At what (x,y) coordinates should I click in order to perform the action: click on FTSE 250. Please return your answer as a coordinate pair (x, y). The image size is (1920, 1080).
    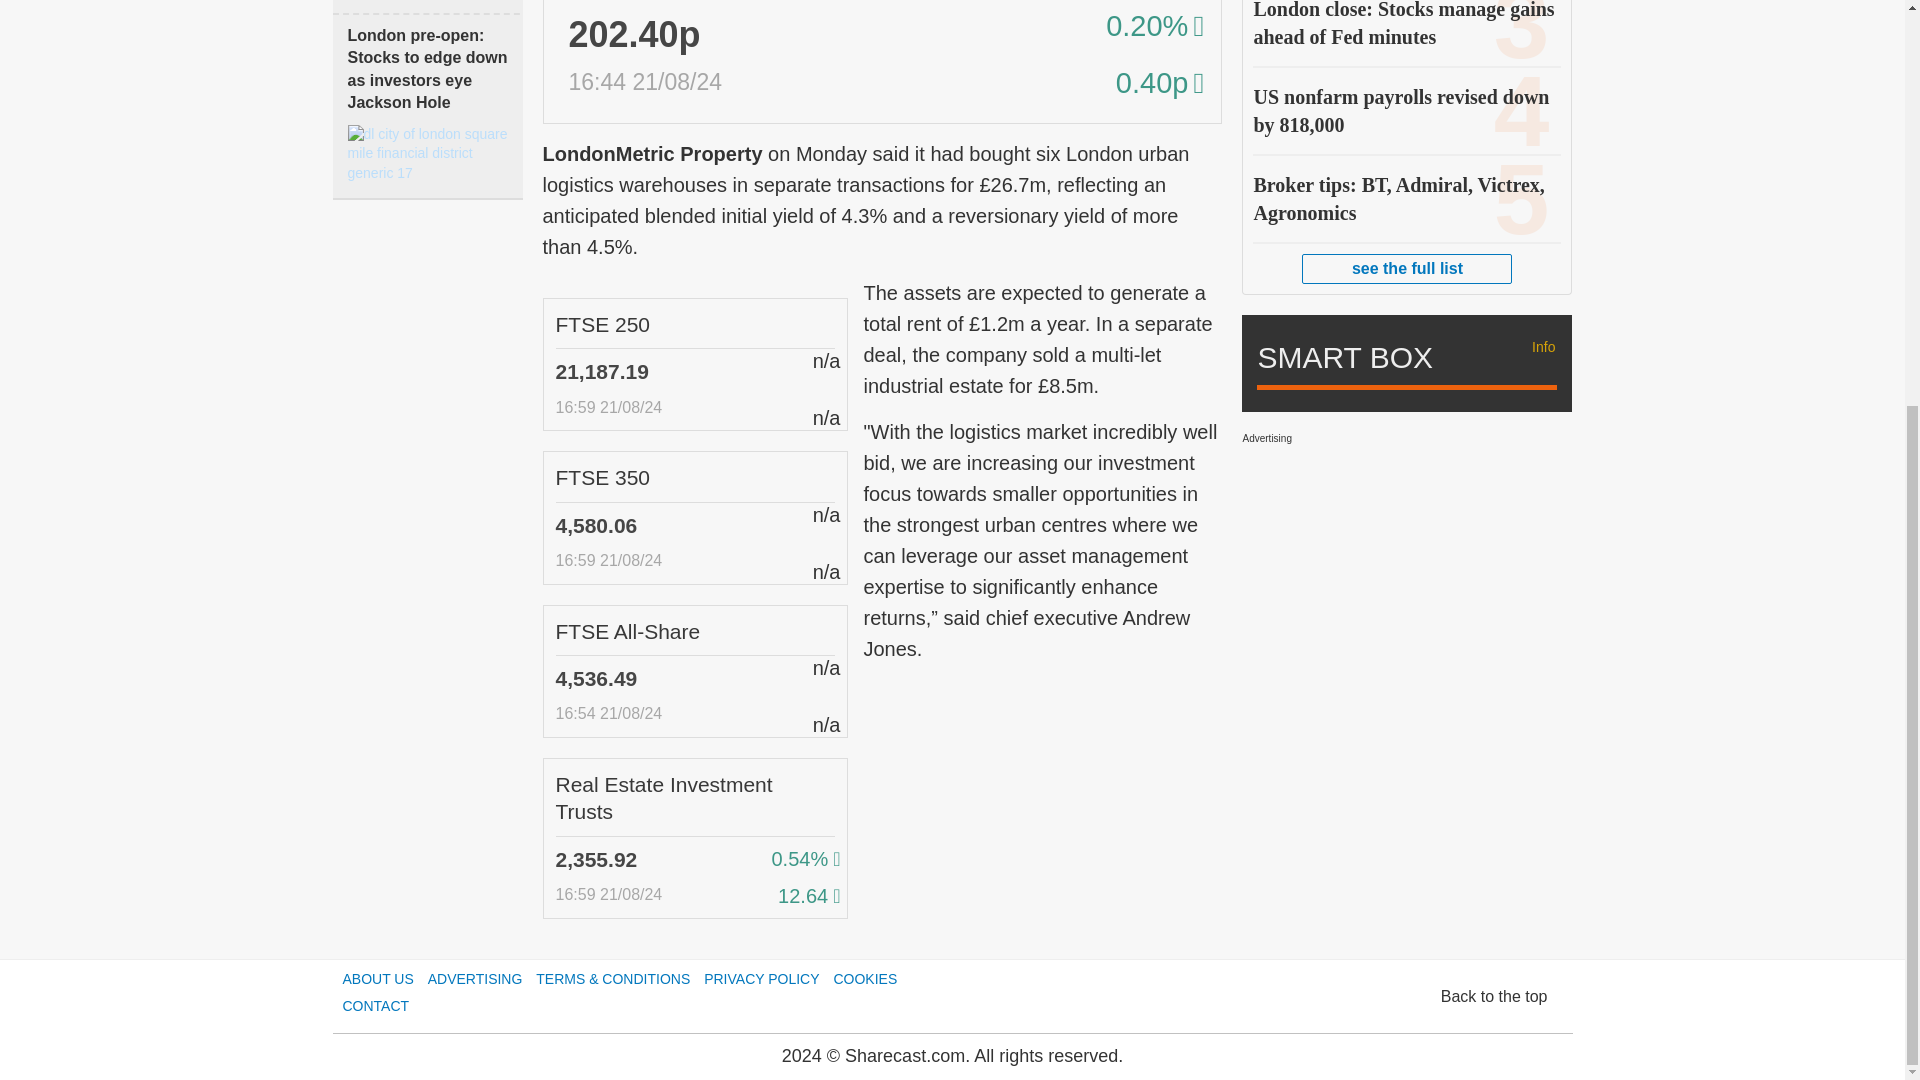
    Looking at the image, I should click on (603, 324).